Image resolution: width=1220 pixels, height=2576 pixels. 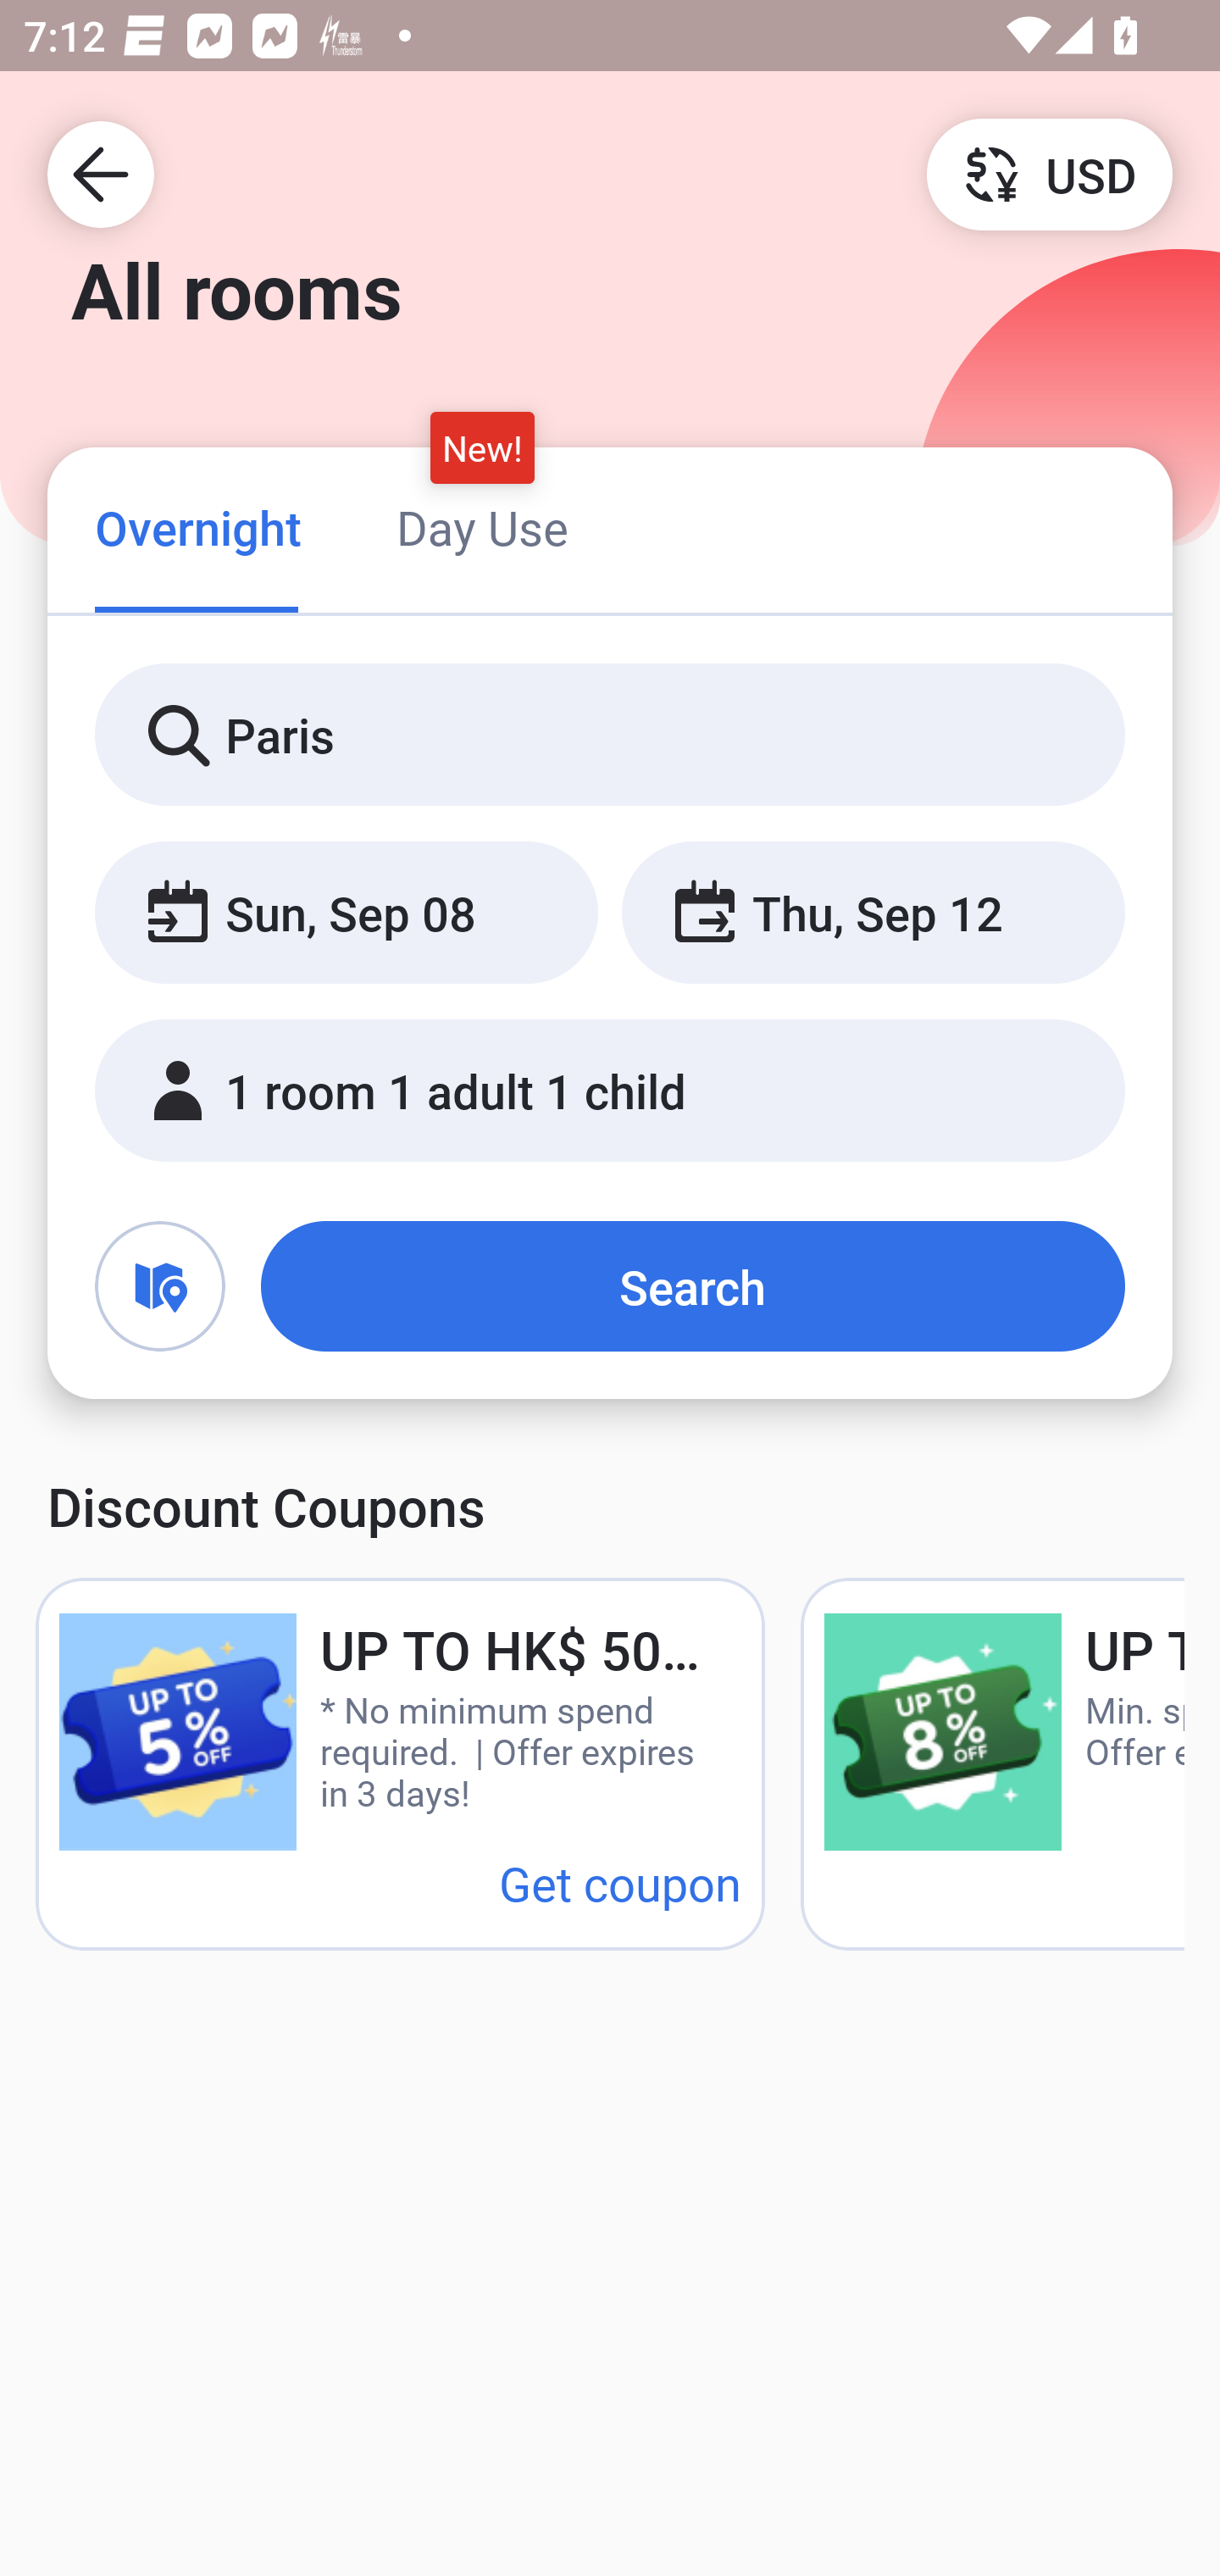 I want to click on Paris, so click(x=610, y=736).